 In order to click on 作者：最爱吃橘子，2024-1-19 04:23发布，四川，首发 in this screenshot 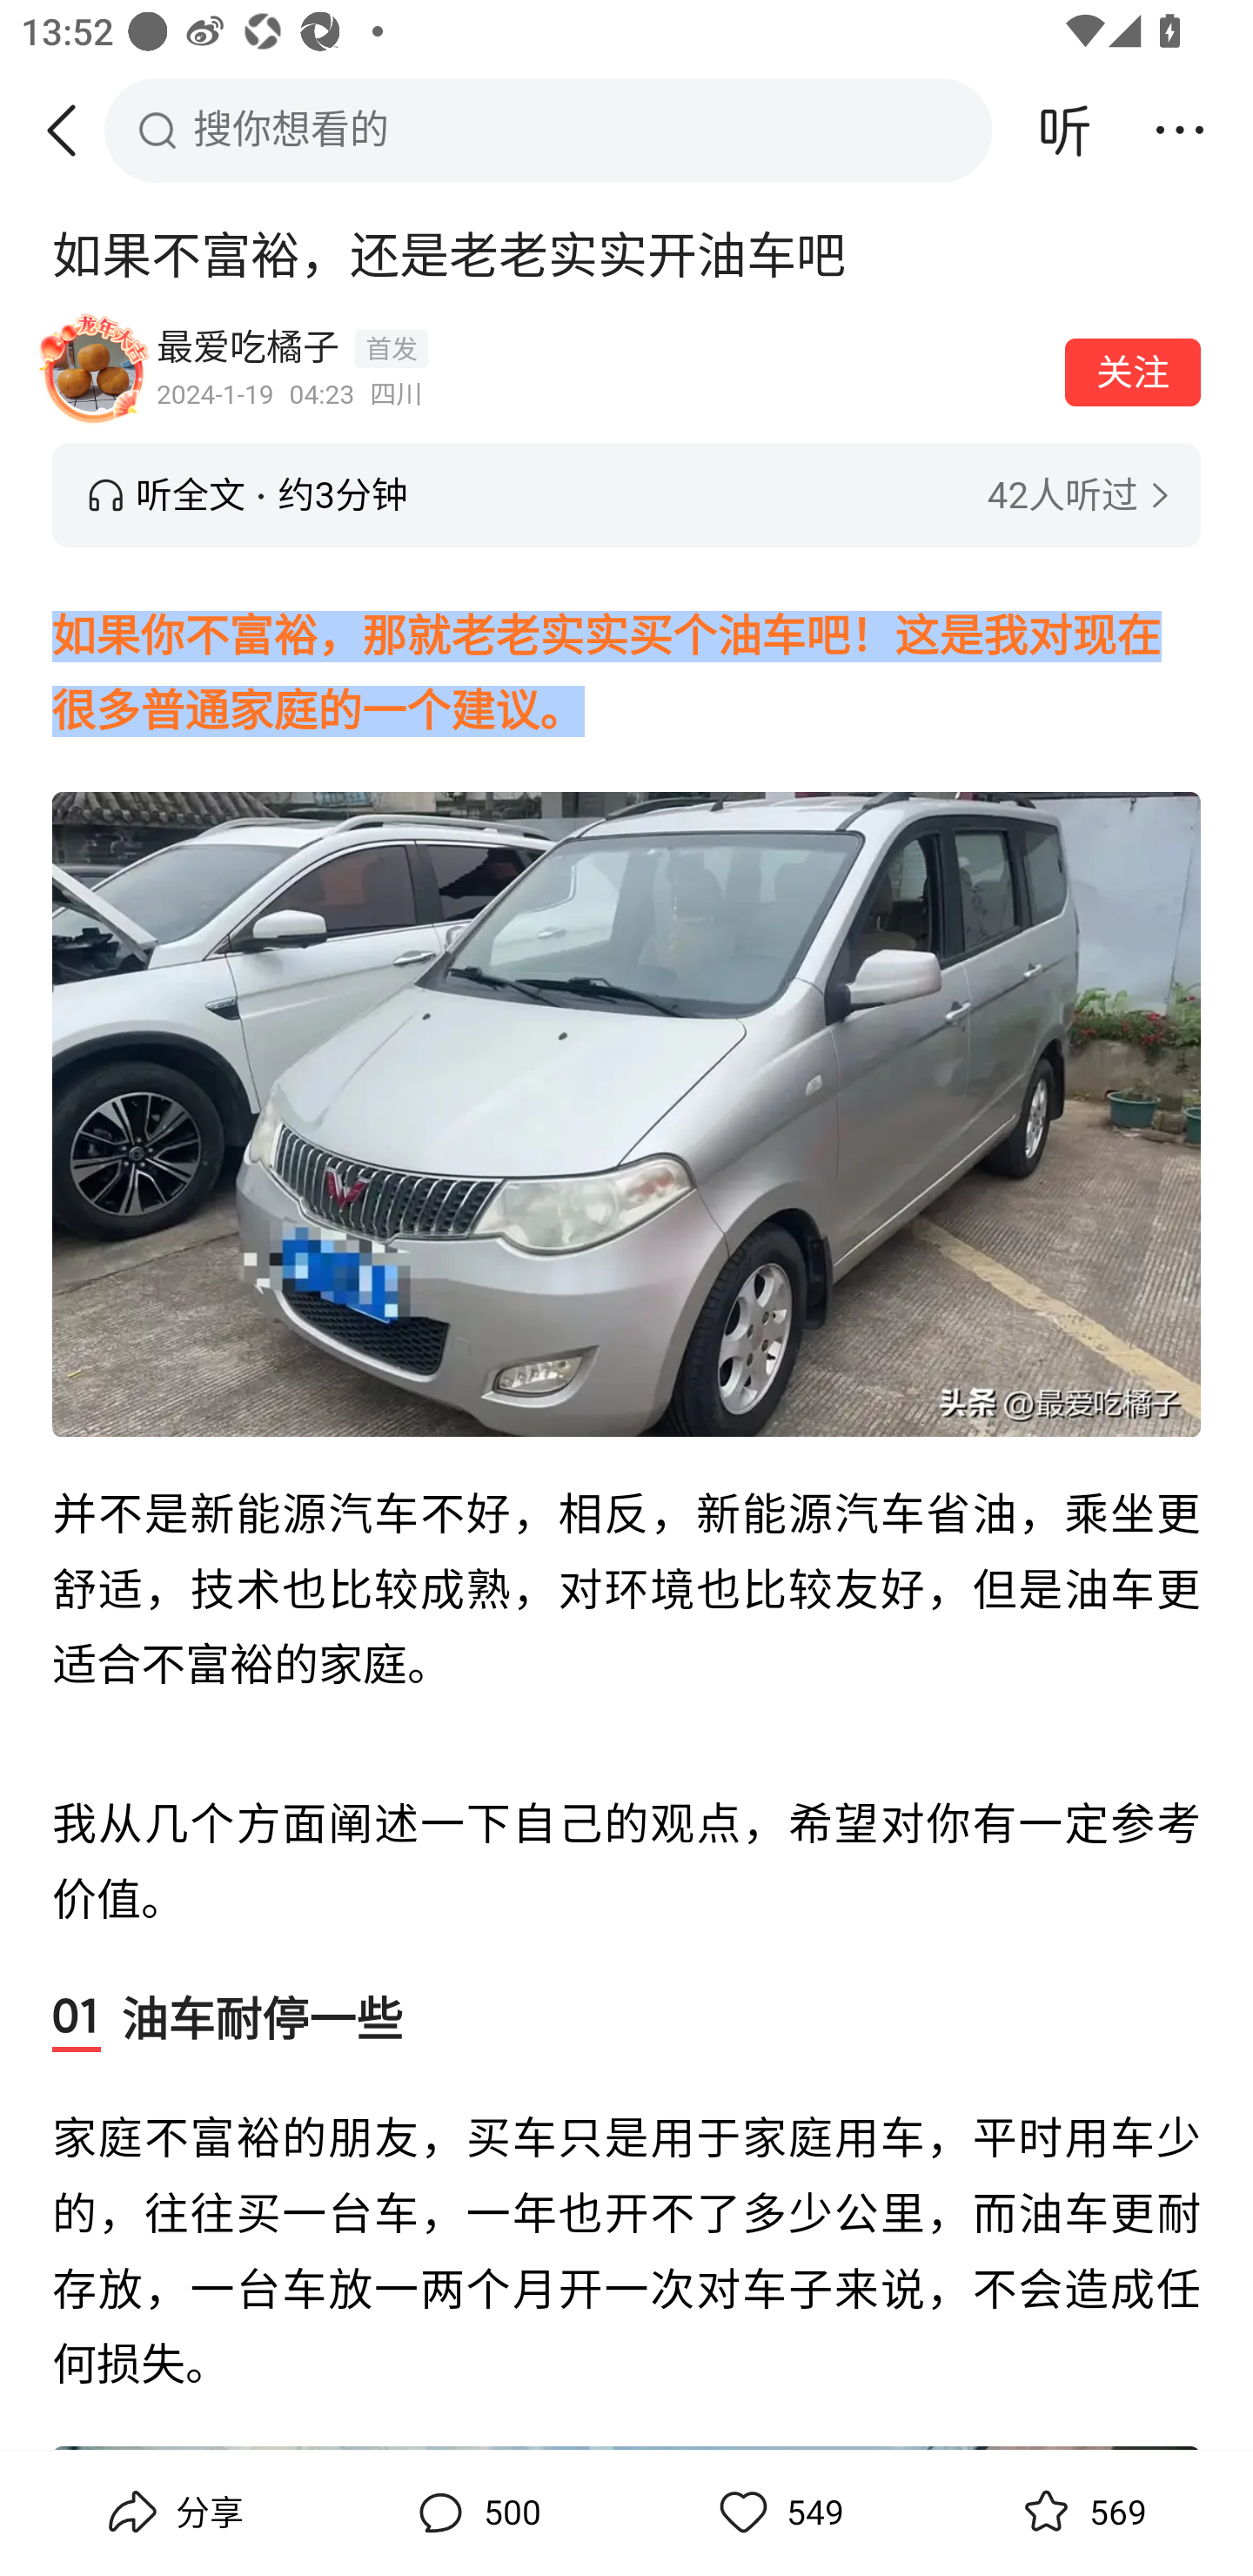, I will do `click(600, 369)`.